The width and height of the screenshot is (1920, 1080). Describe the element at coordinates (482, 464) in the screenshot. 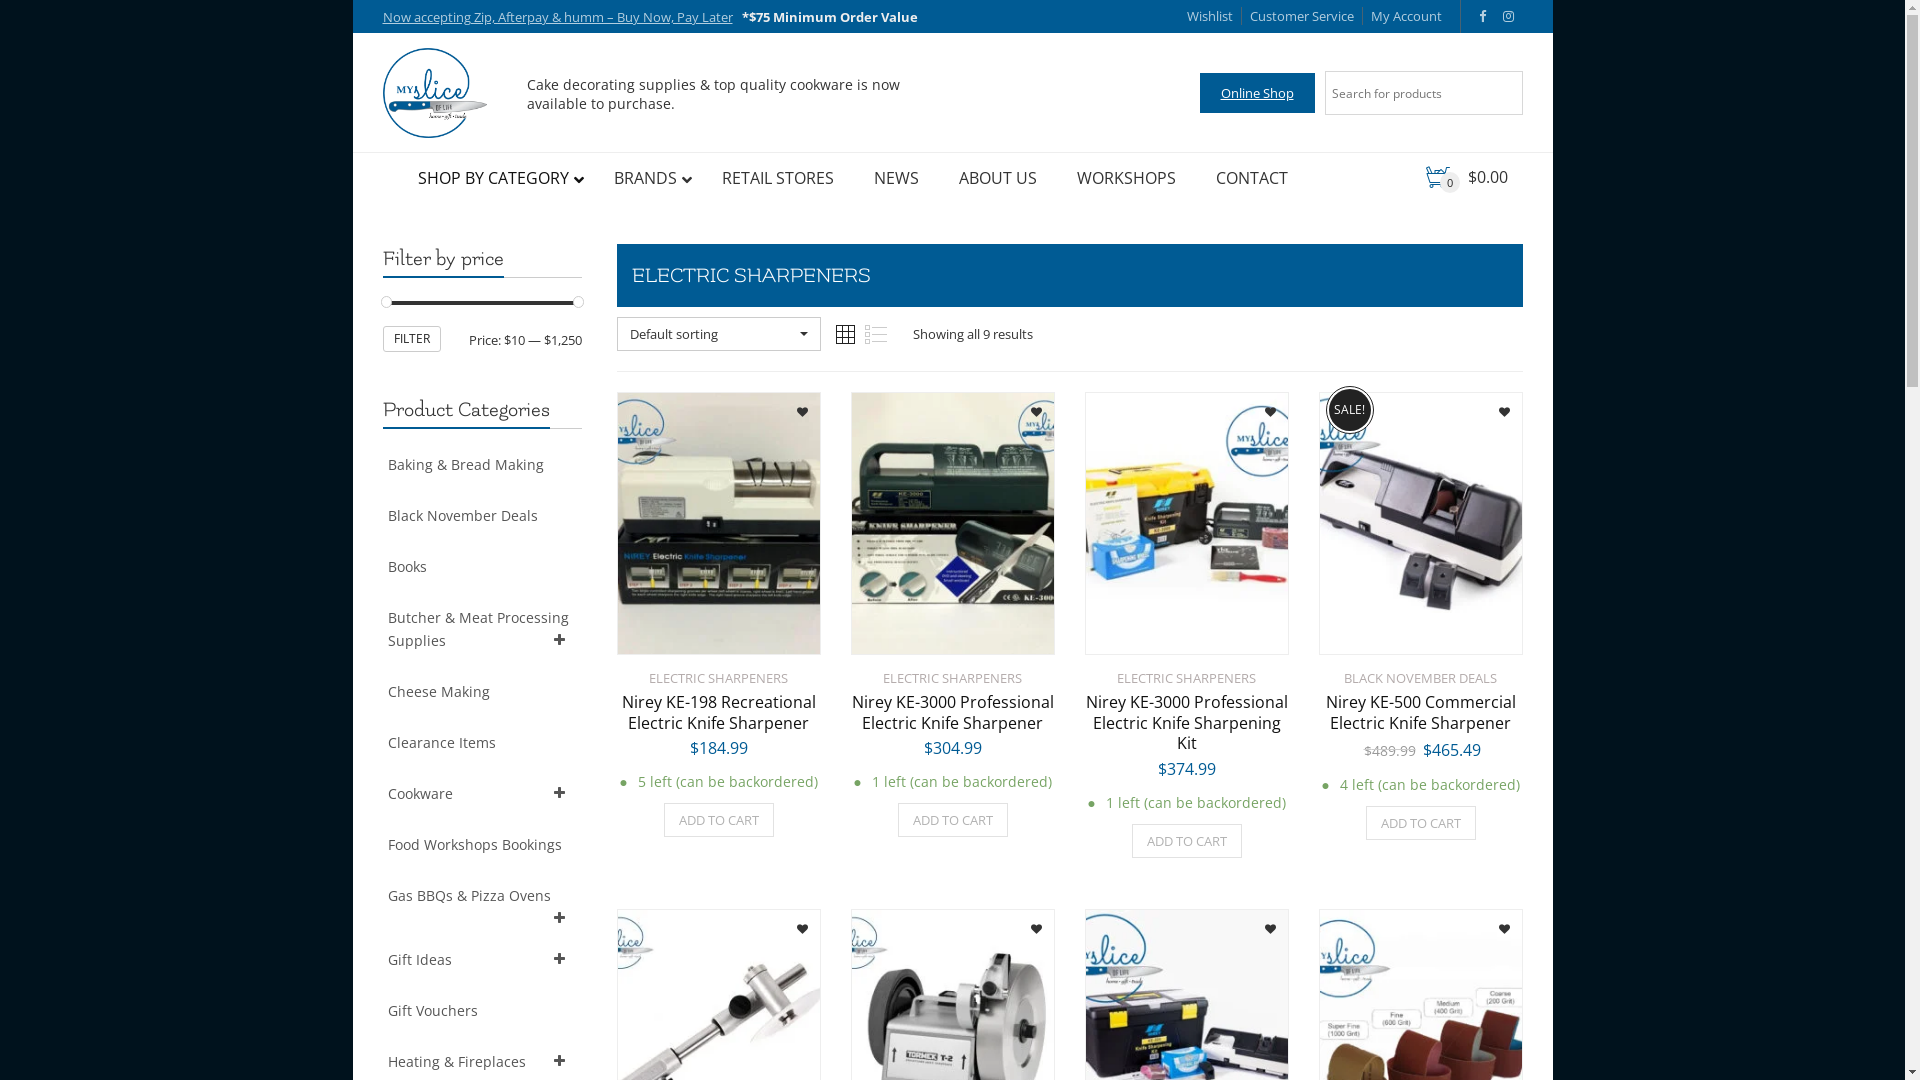

I see `Baking & Bread Making` at that location.